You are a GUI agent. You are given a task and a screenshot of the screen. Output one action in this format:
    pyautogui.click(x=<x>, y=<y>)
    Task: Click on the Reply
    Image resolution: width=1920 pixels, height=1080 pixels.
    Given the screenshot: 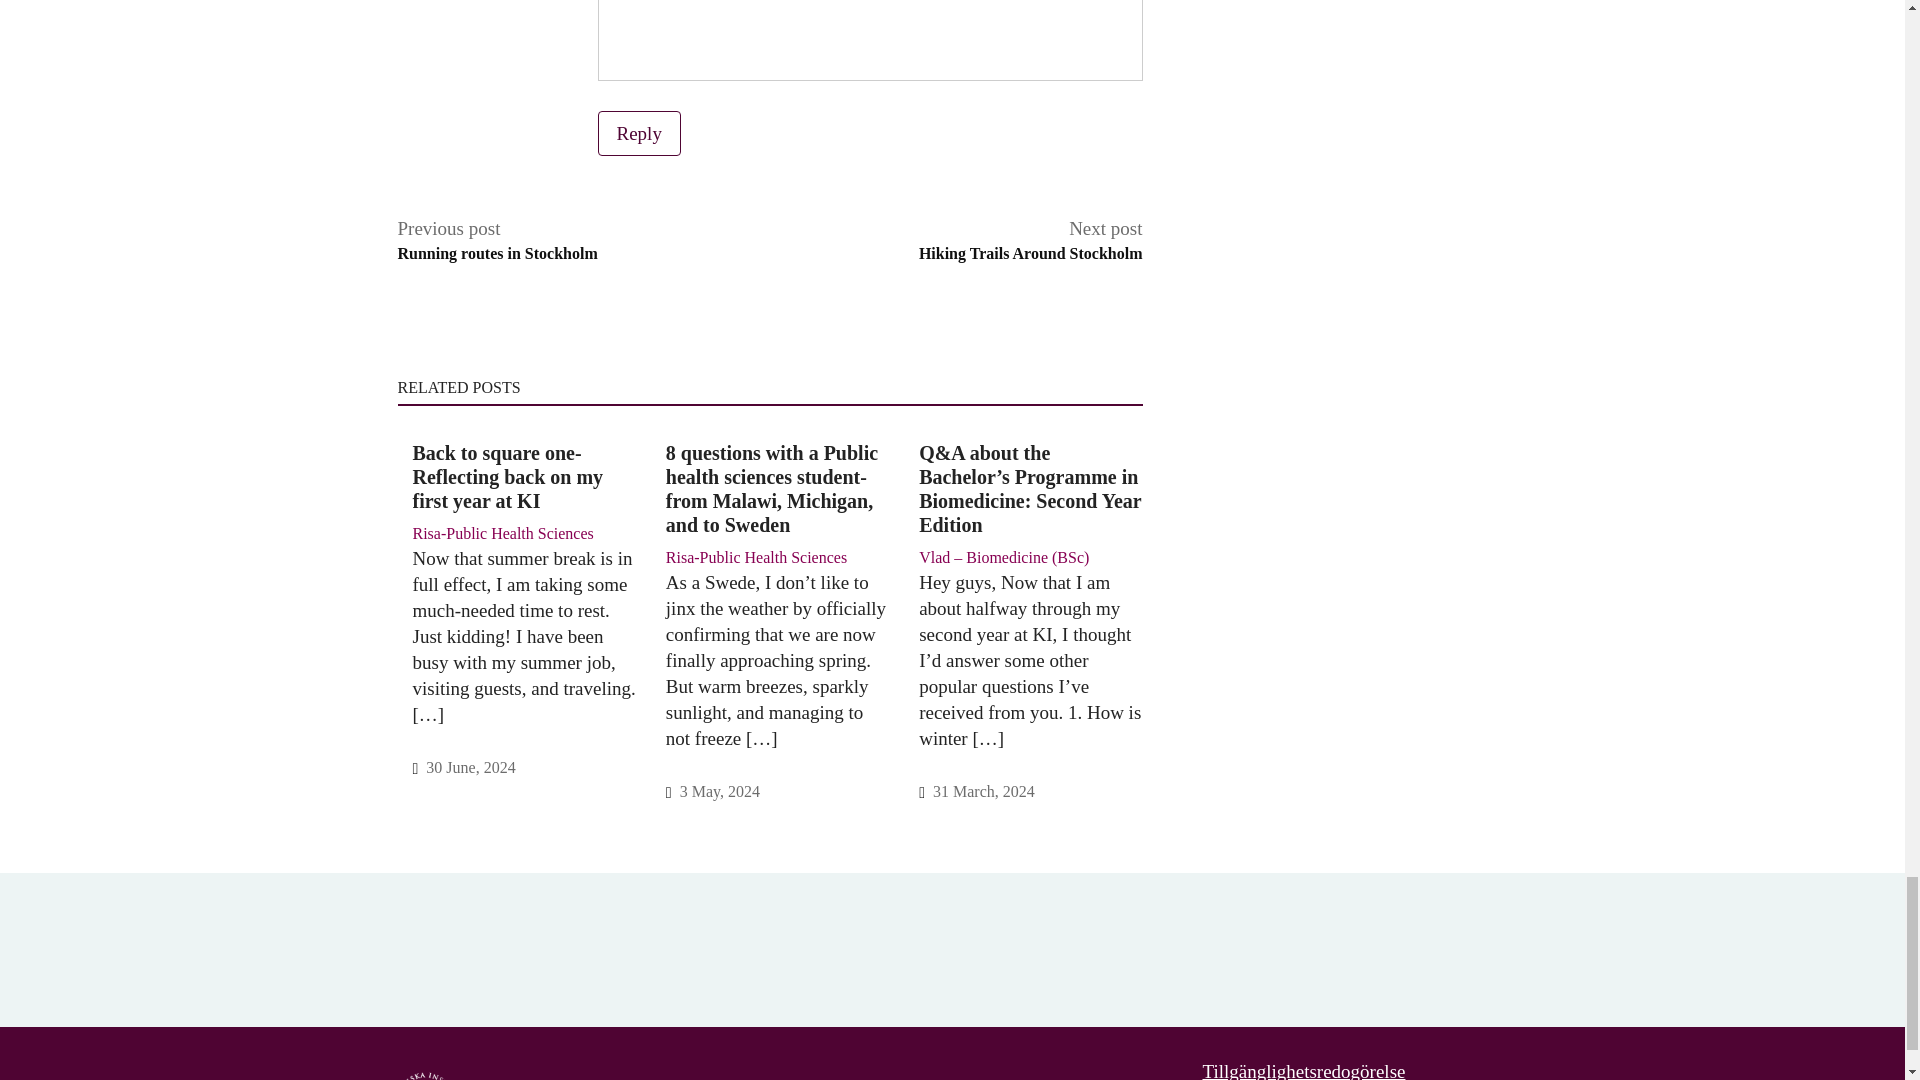 What is the action you would take?
    pyautogui.click(x=1030, y=240)
    